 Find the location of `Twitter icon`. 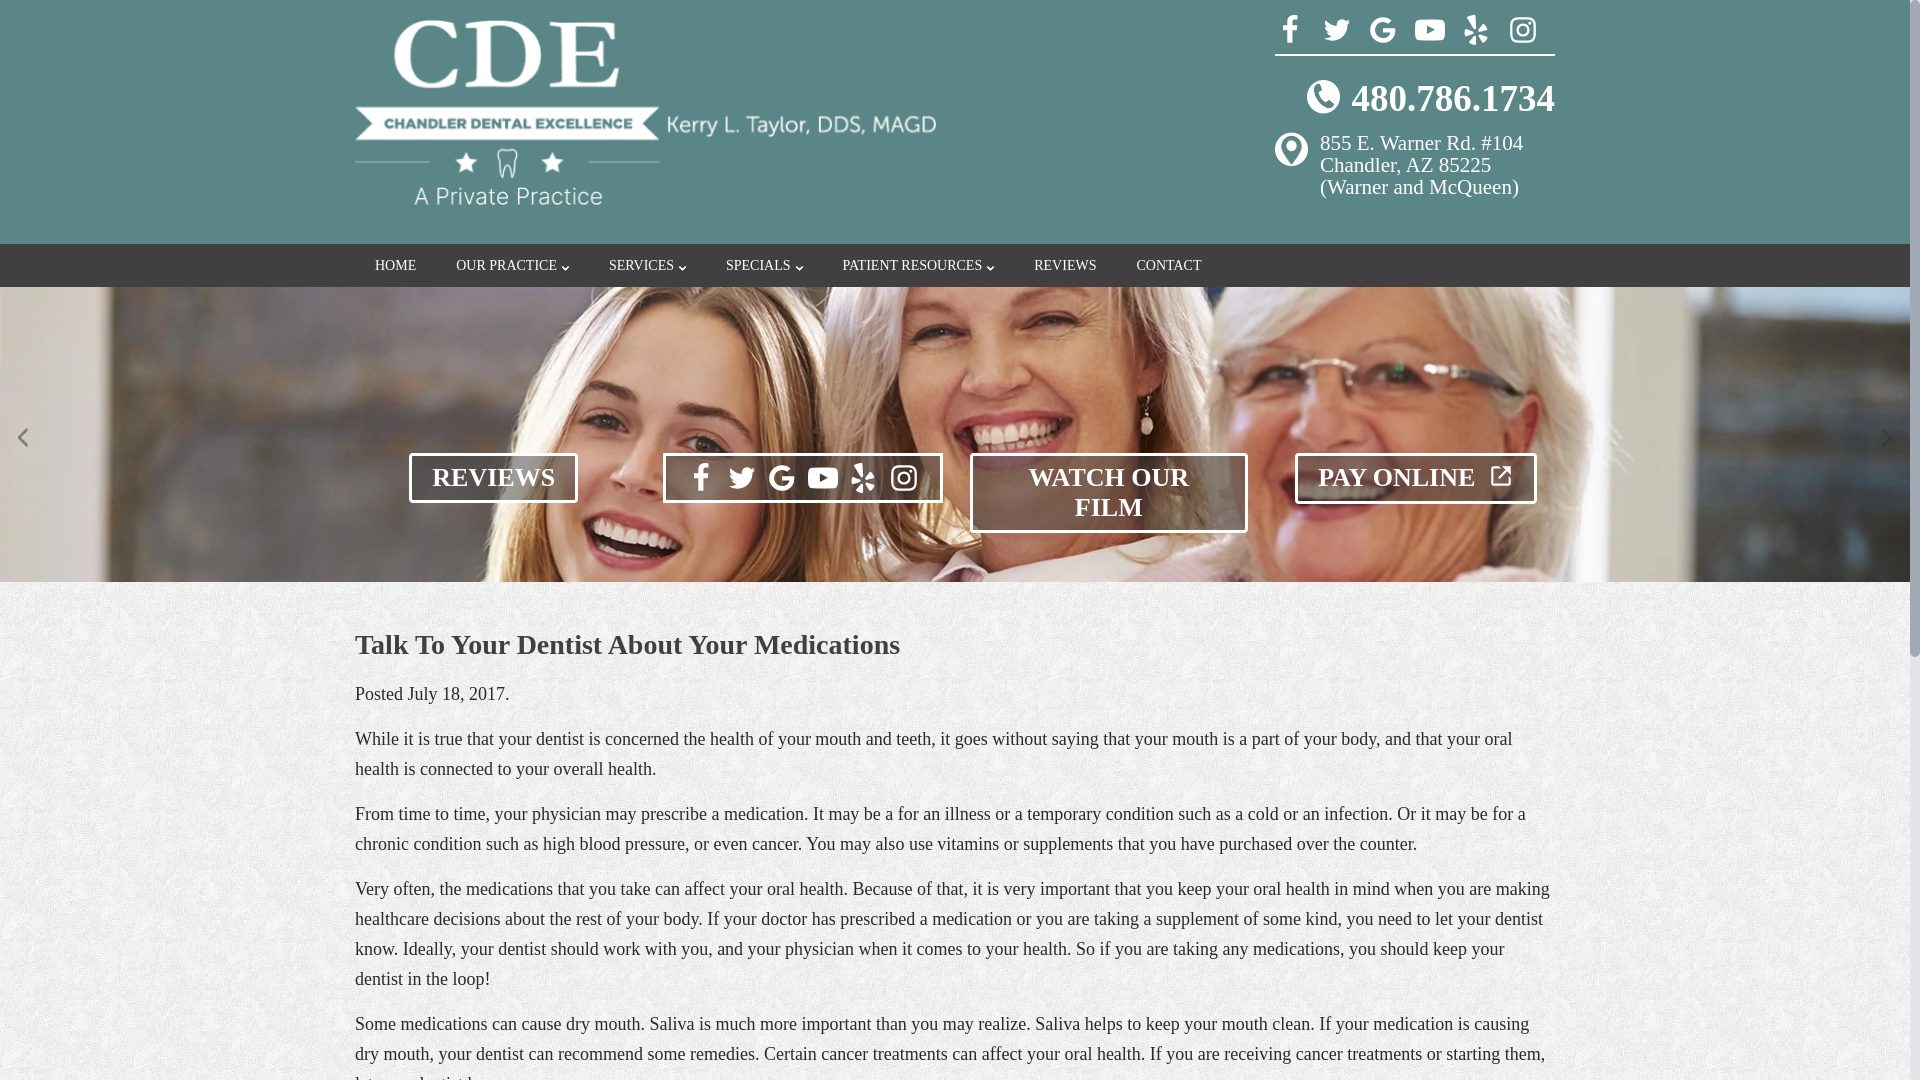

Twitter icon is located at coordinates (742, 478).